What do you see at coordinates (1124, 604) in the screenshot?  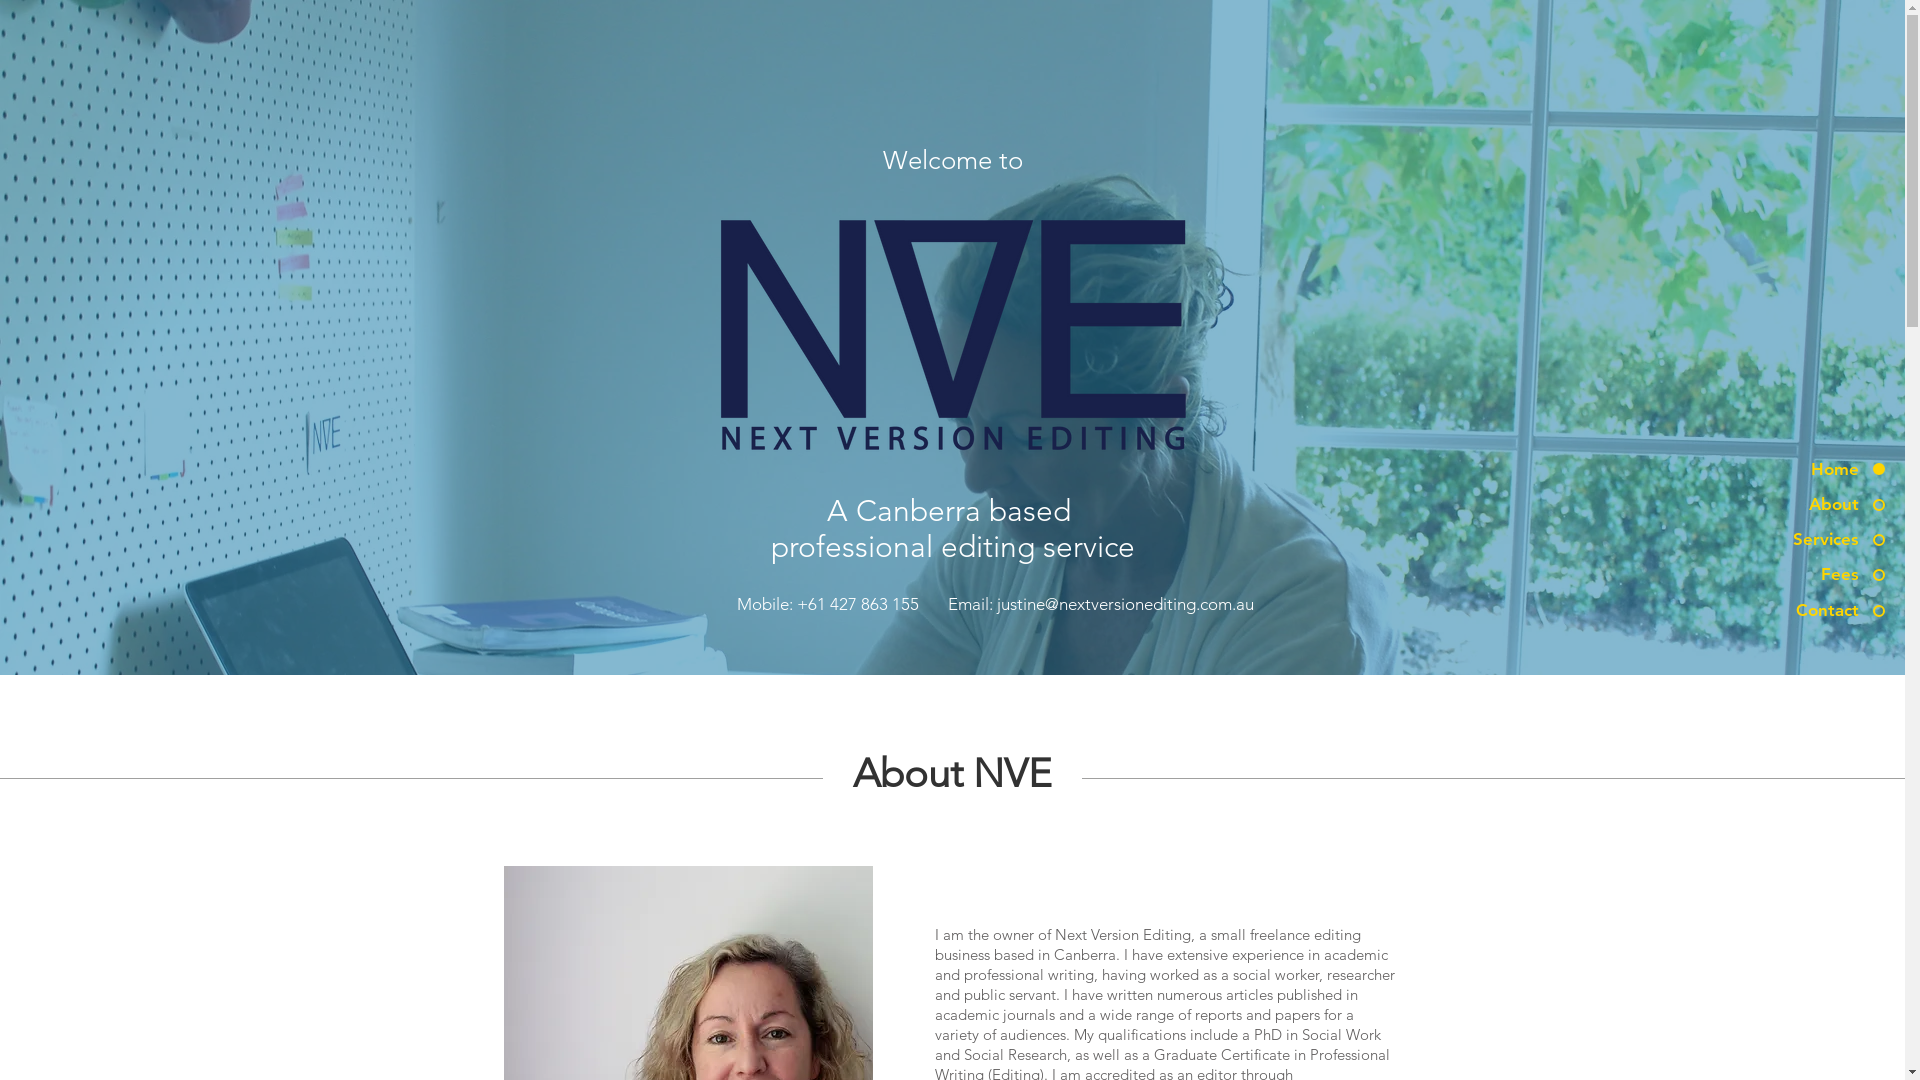 I see `justine@nextversionediting.com.au` at bounding box center [1124, 604].